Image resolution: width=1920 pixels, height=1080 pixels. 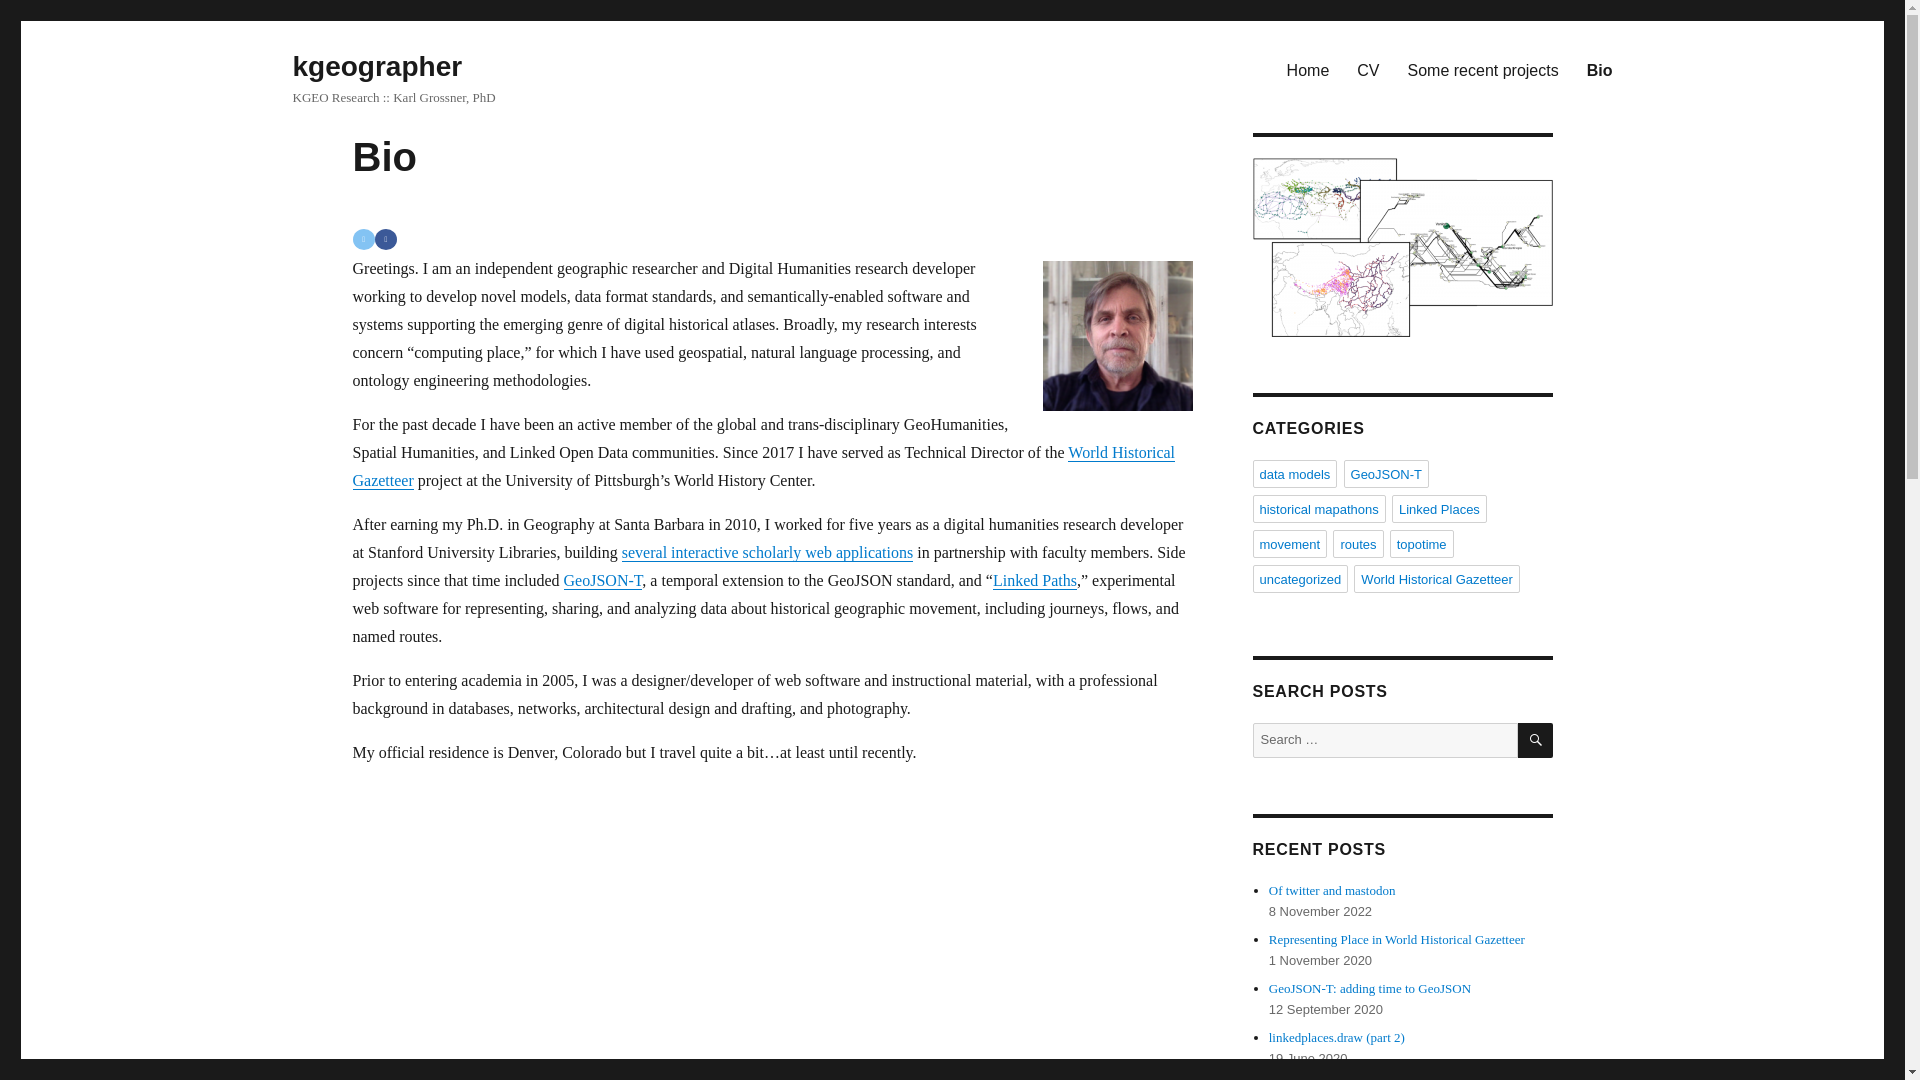 I want to click on Home, so click(x=1308, y=69).